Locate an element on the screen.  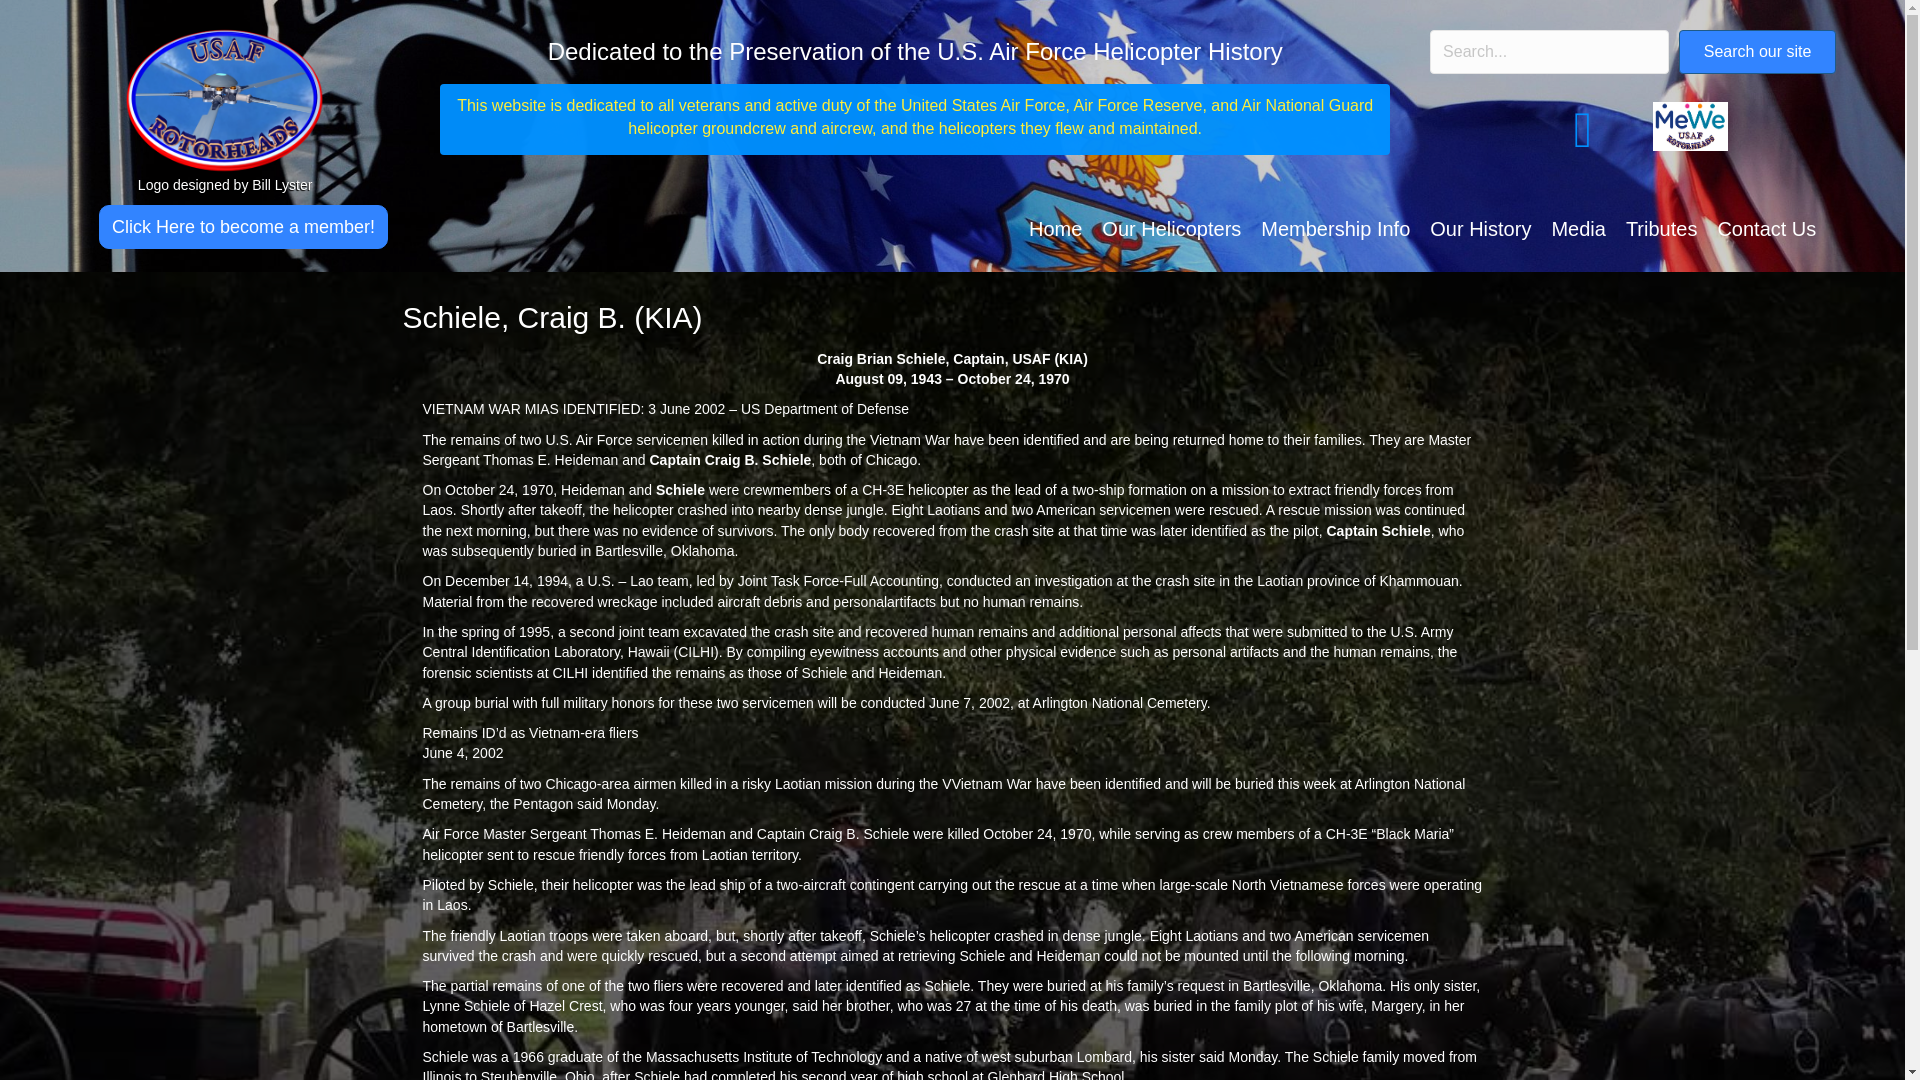
Click Here to become a member! is located at coordinates (243, 227).